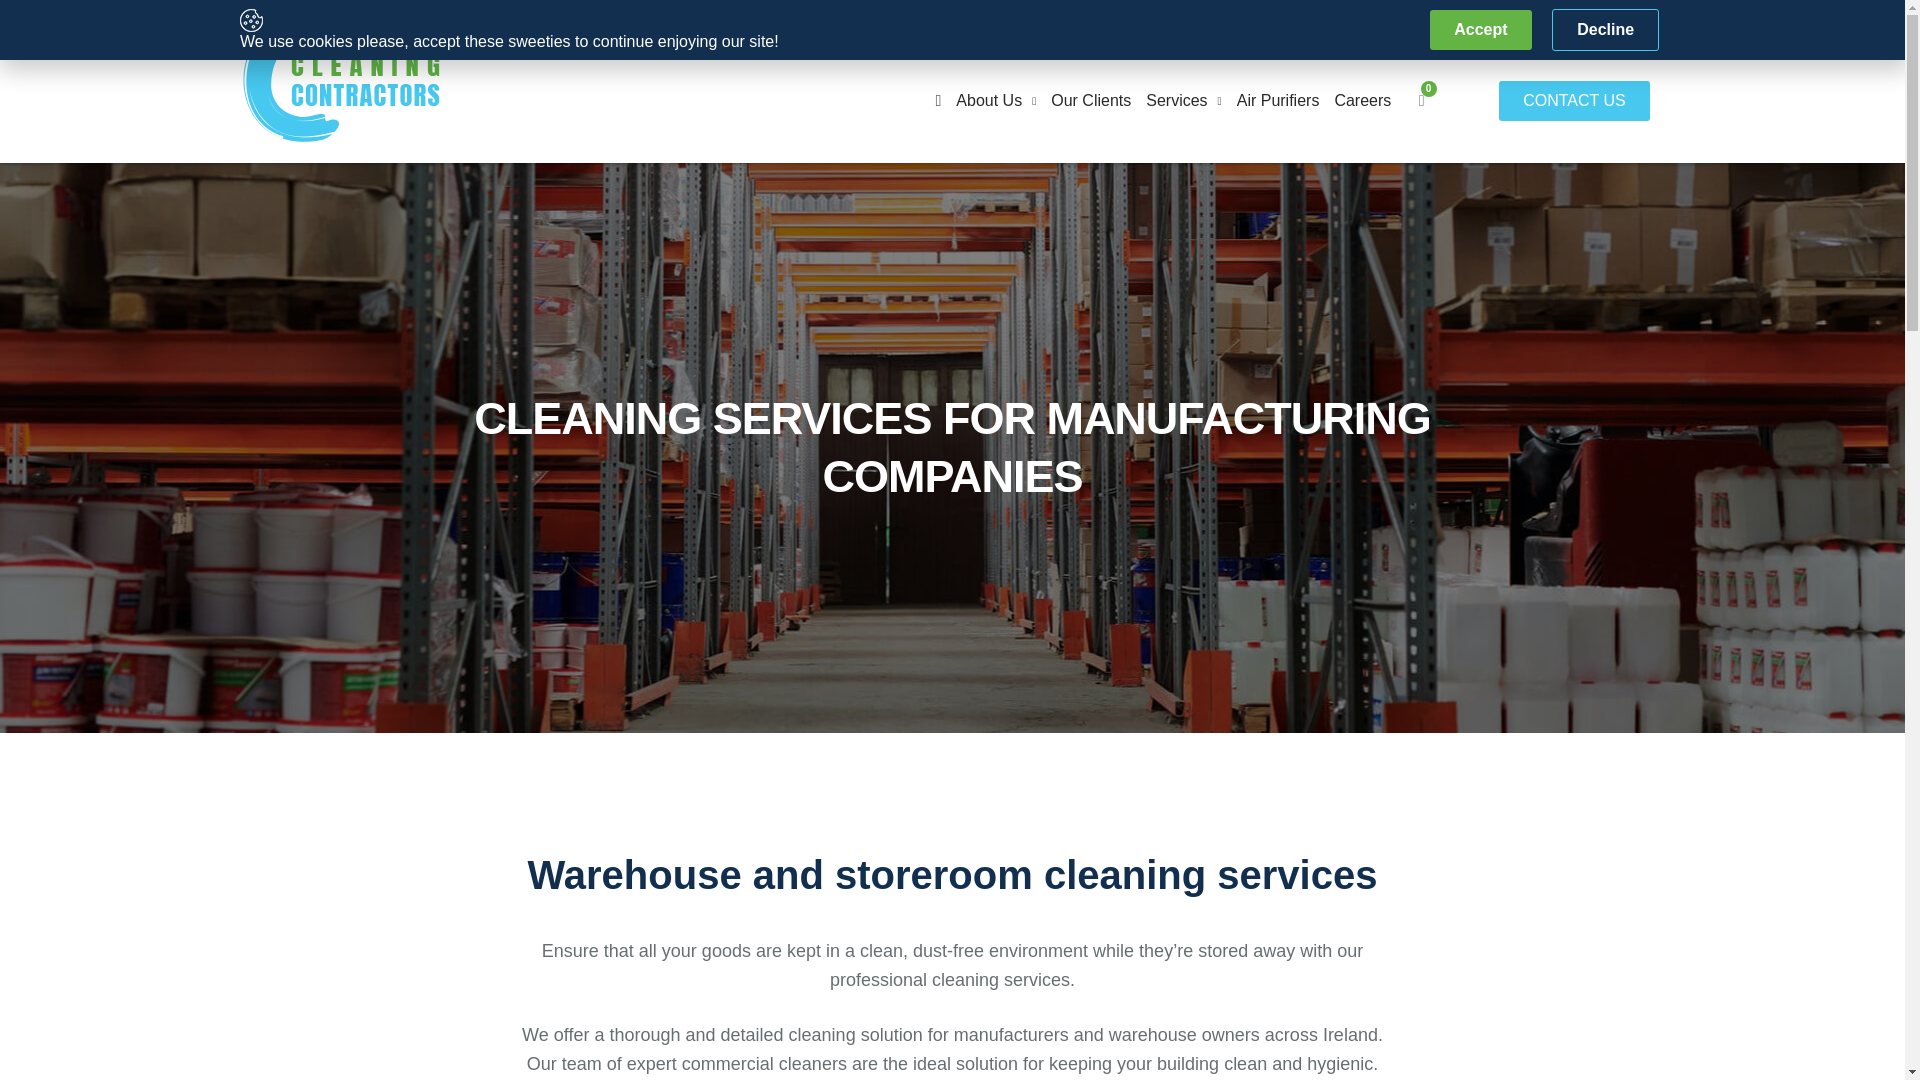 Image resolution: width=1920 pixels, height=1080 pixels. What do you see at coordinates (1278, 100) in the screenshot?
I see `Air Purifiers` at bounding box center [1278, 100].